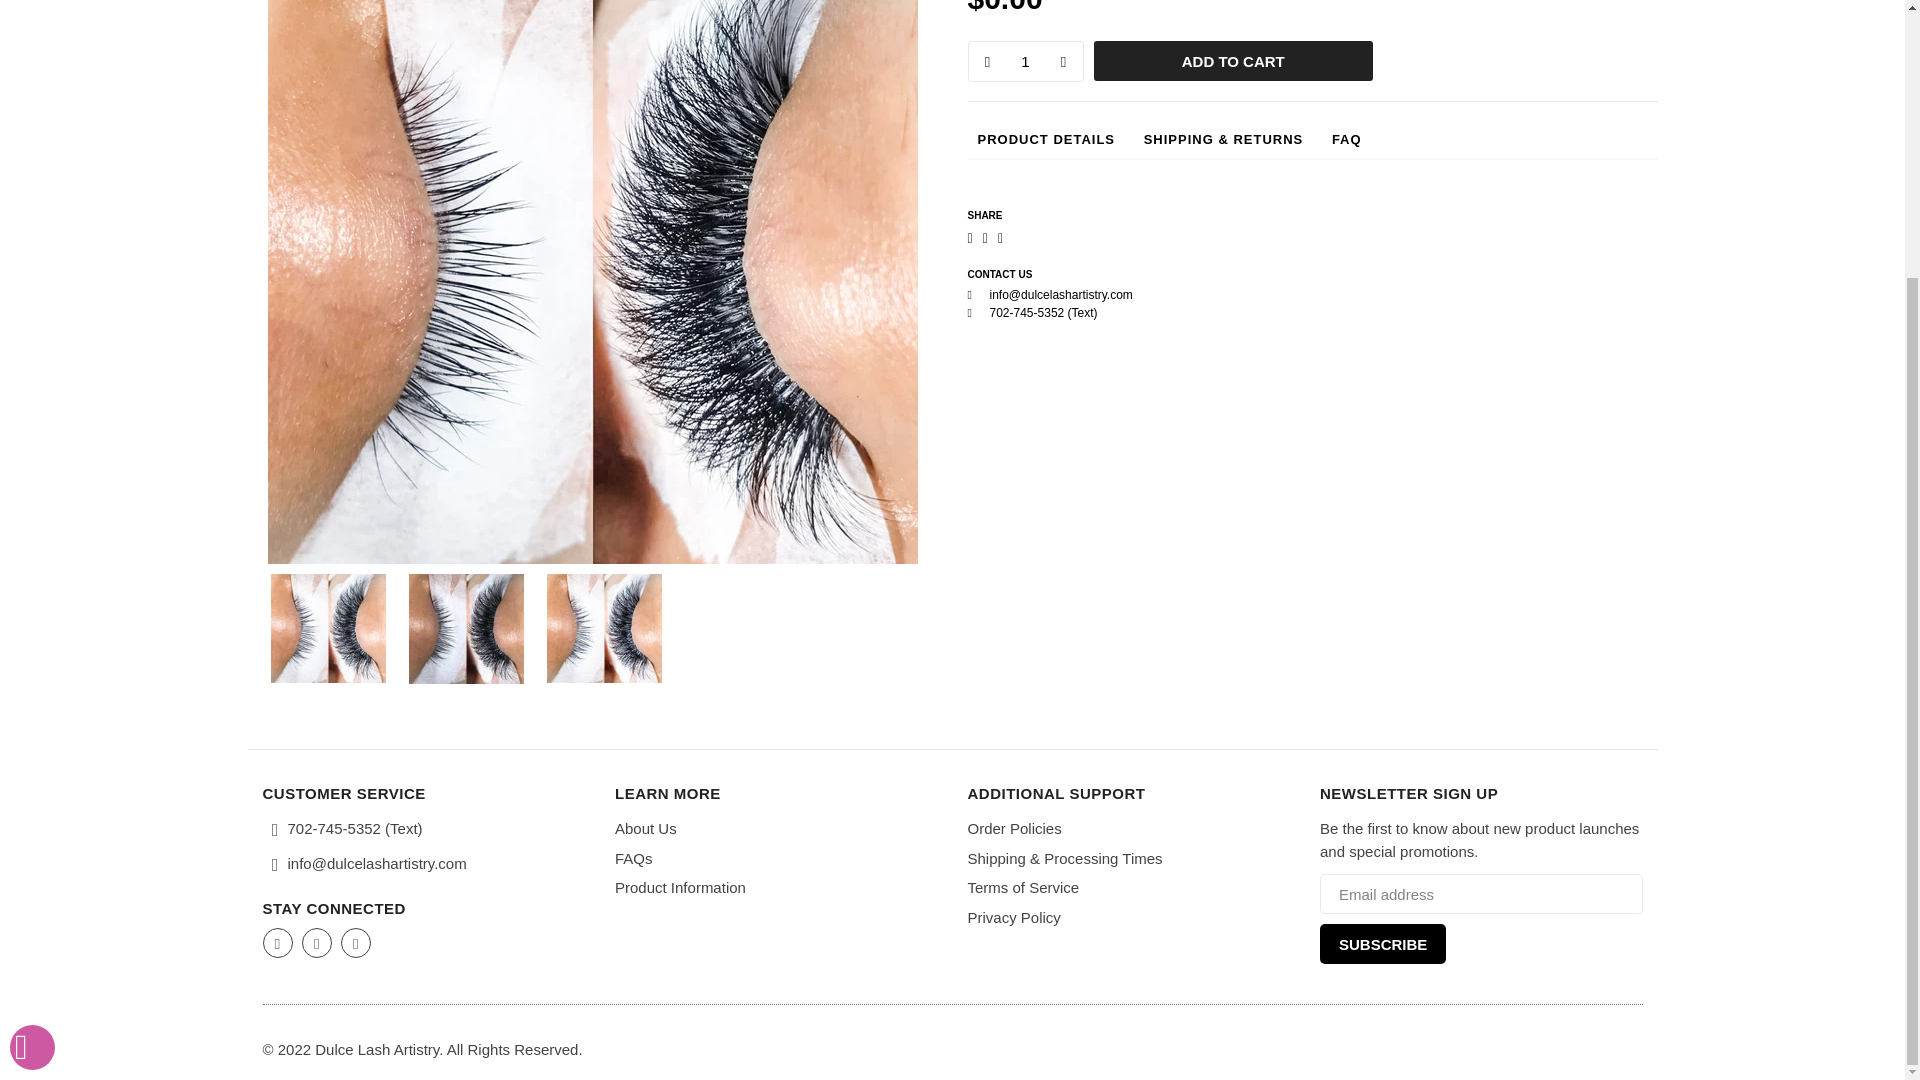 The width and height of the screenshot is (1920, 1080). I want to click on Quantity, so click(1026, 62).